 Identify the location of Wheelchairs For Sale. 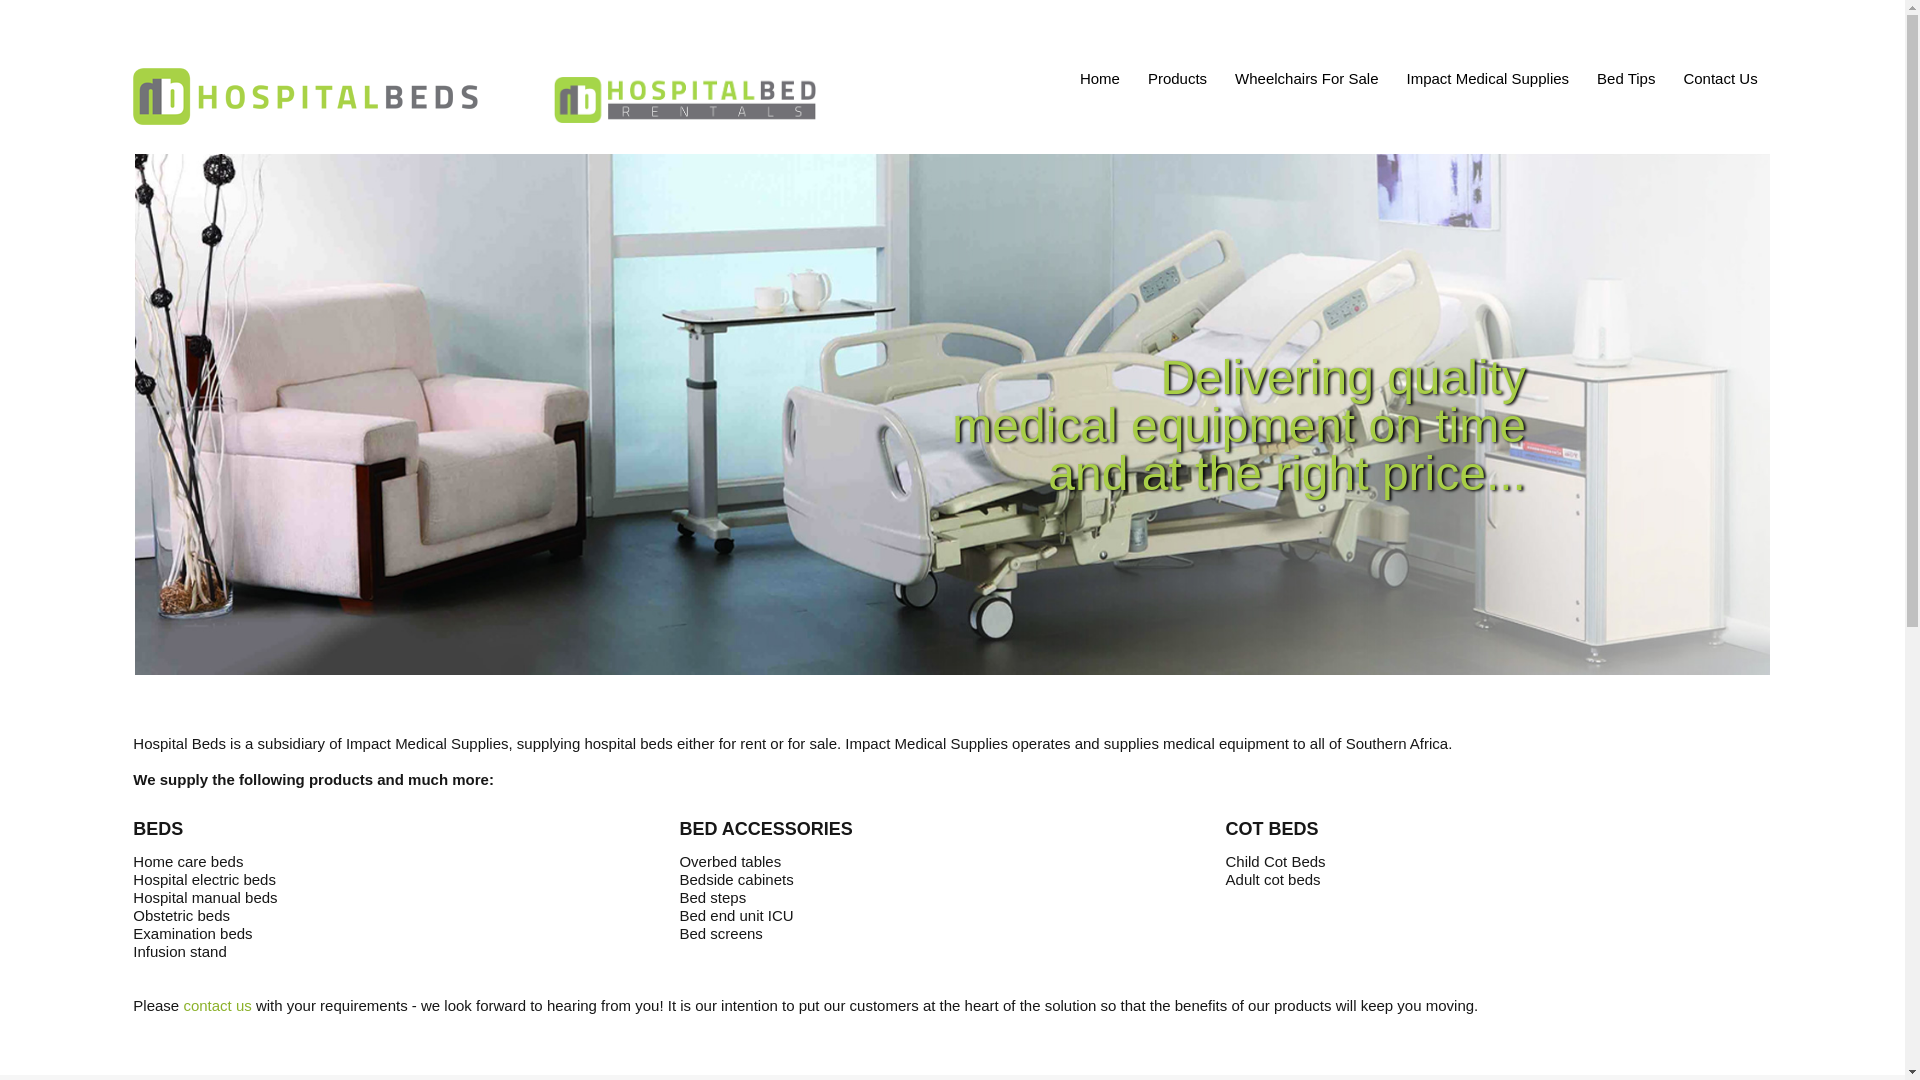
(1306, 84).